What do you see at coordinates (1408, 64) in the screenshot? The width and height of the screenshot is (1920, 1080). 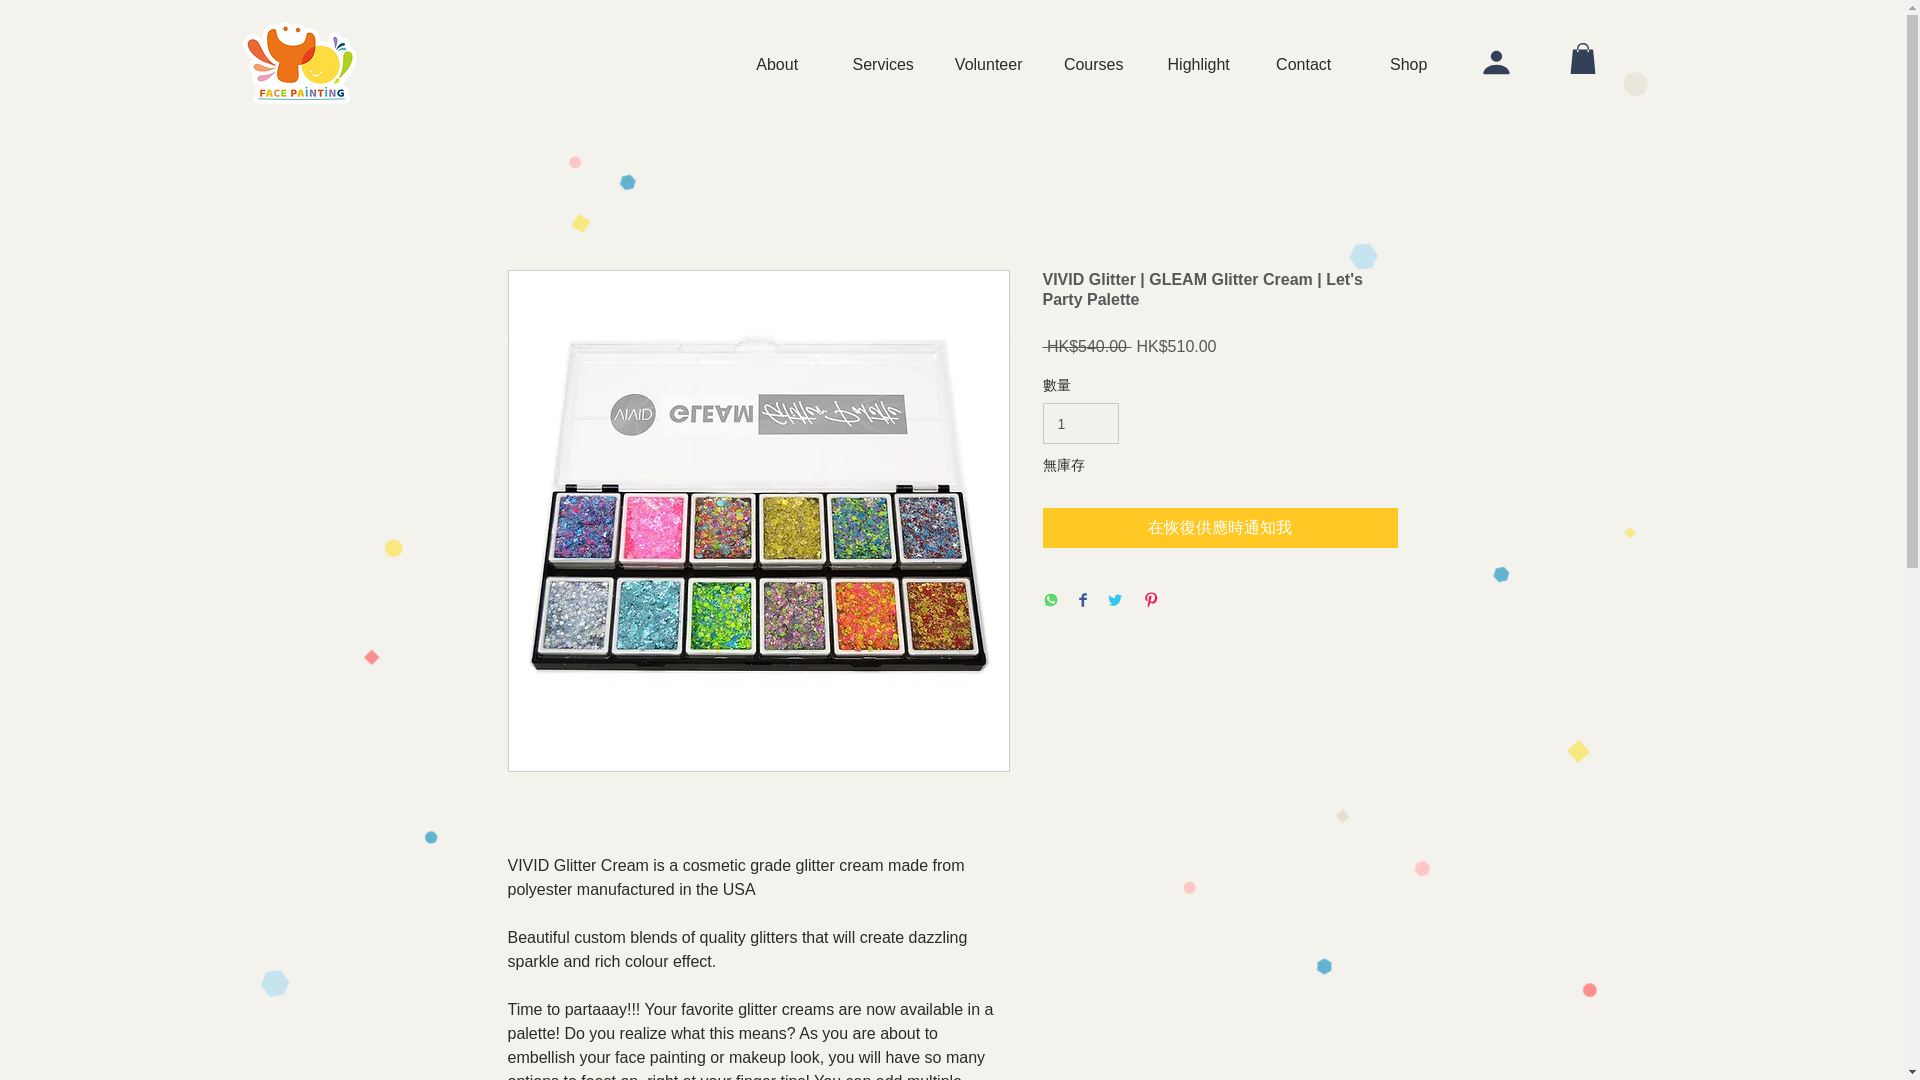 I see `Shop` at bounding box center [1408, 64].